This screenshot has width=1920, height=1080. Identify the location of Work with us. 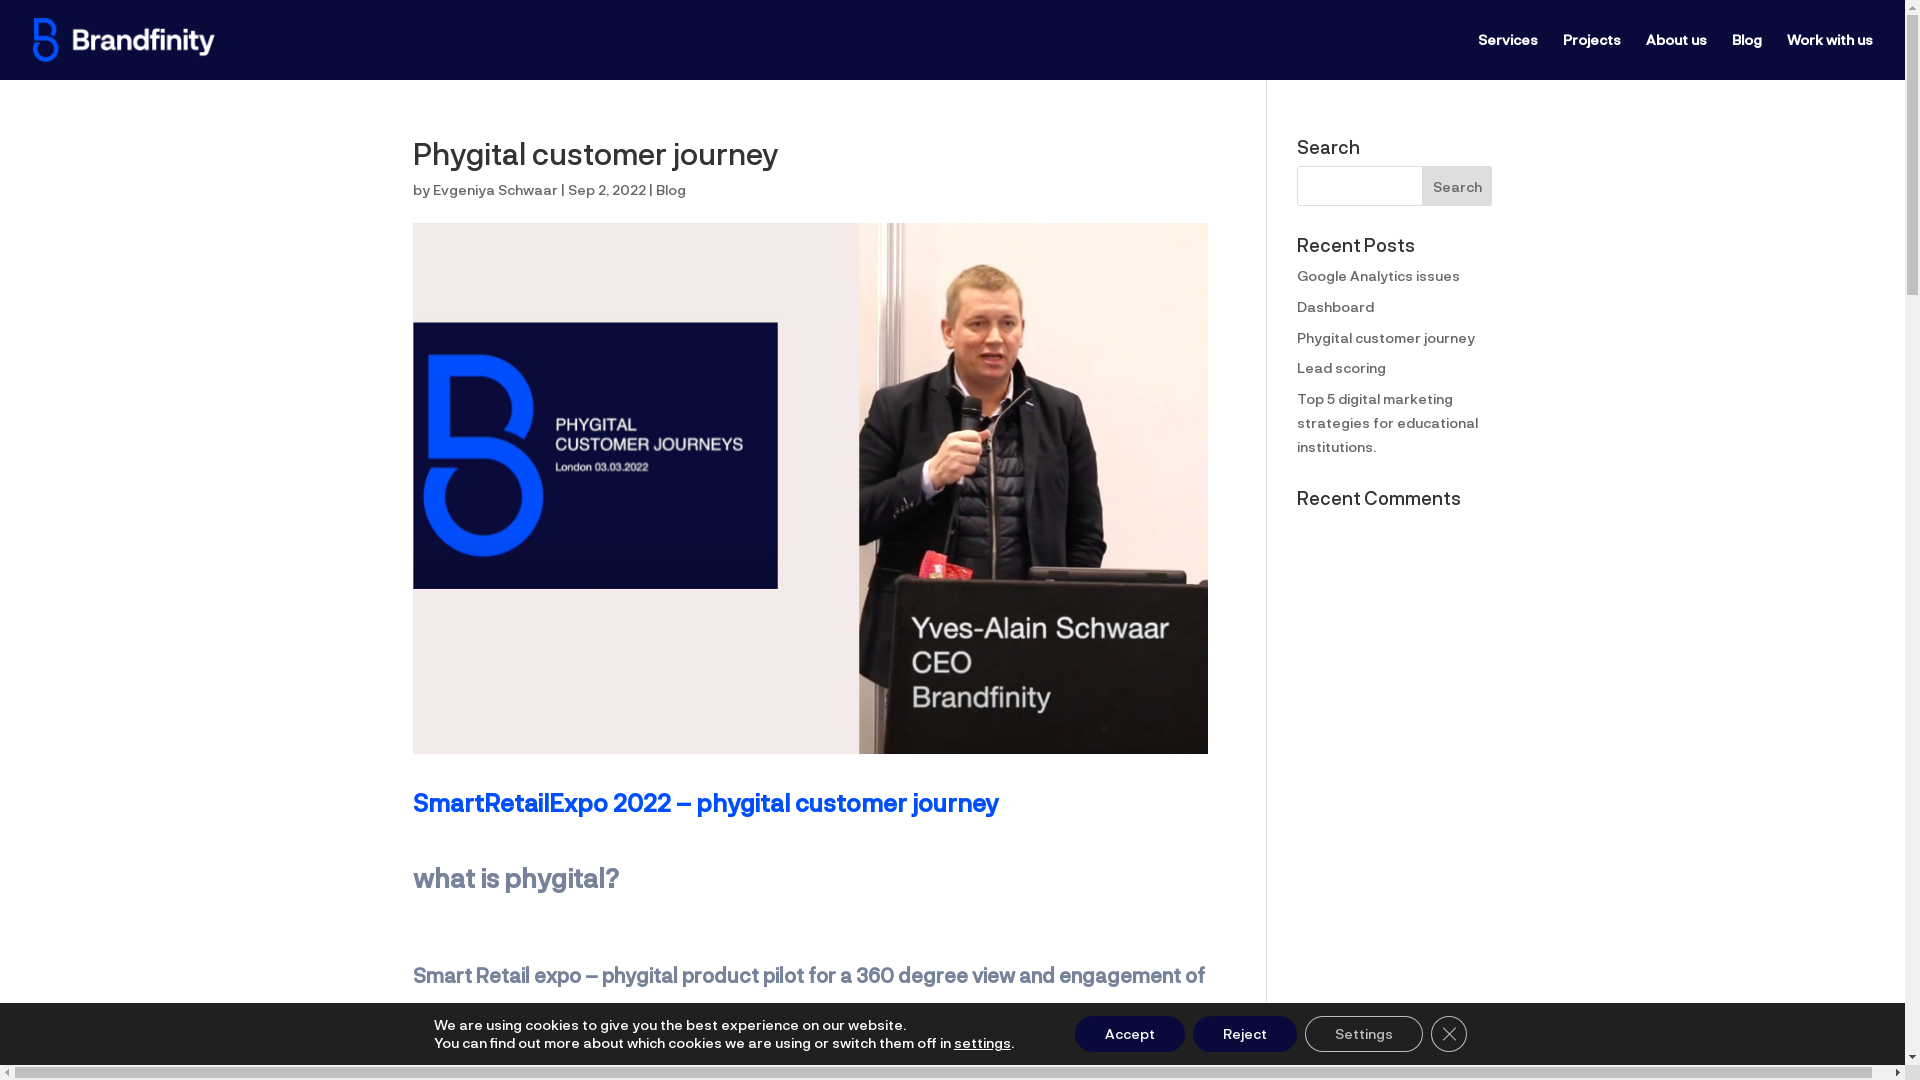
(1830, 56).